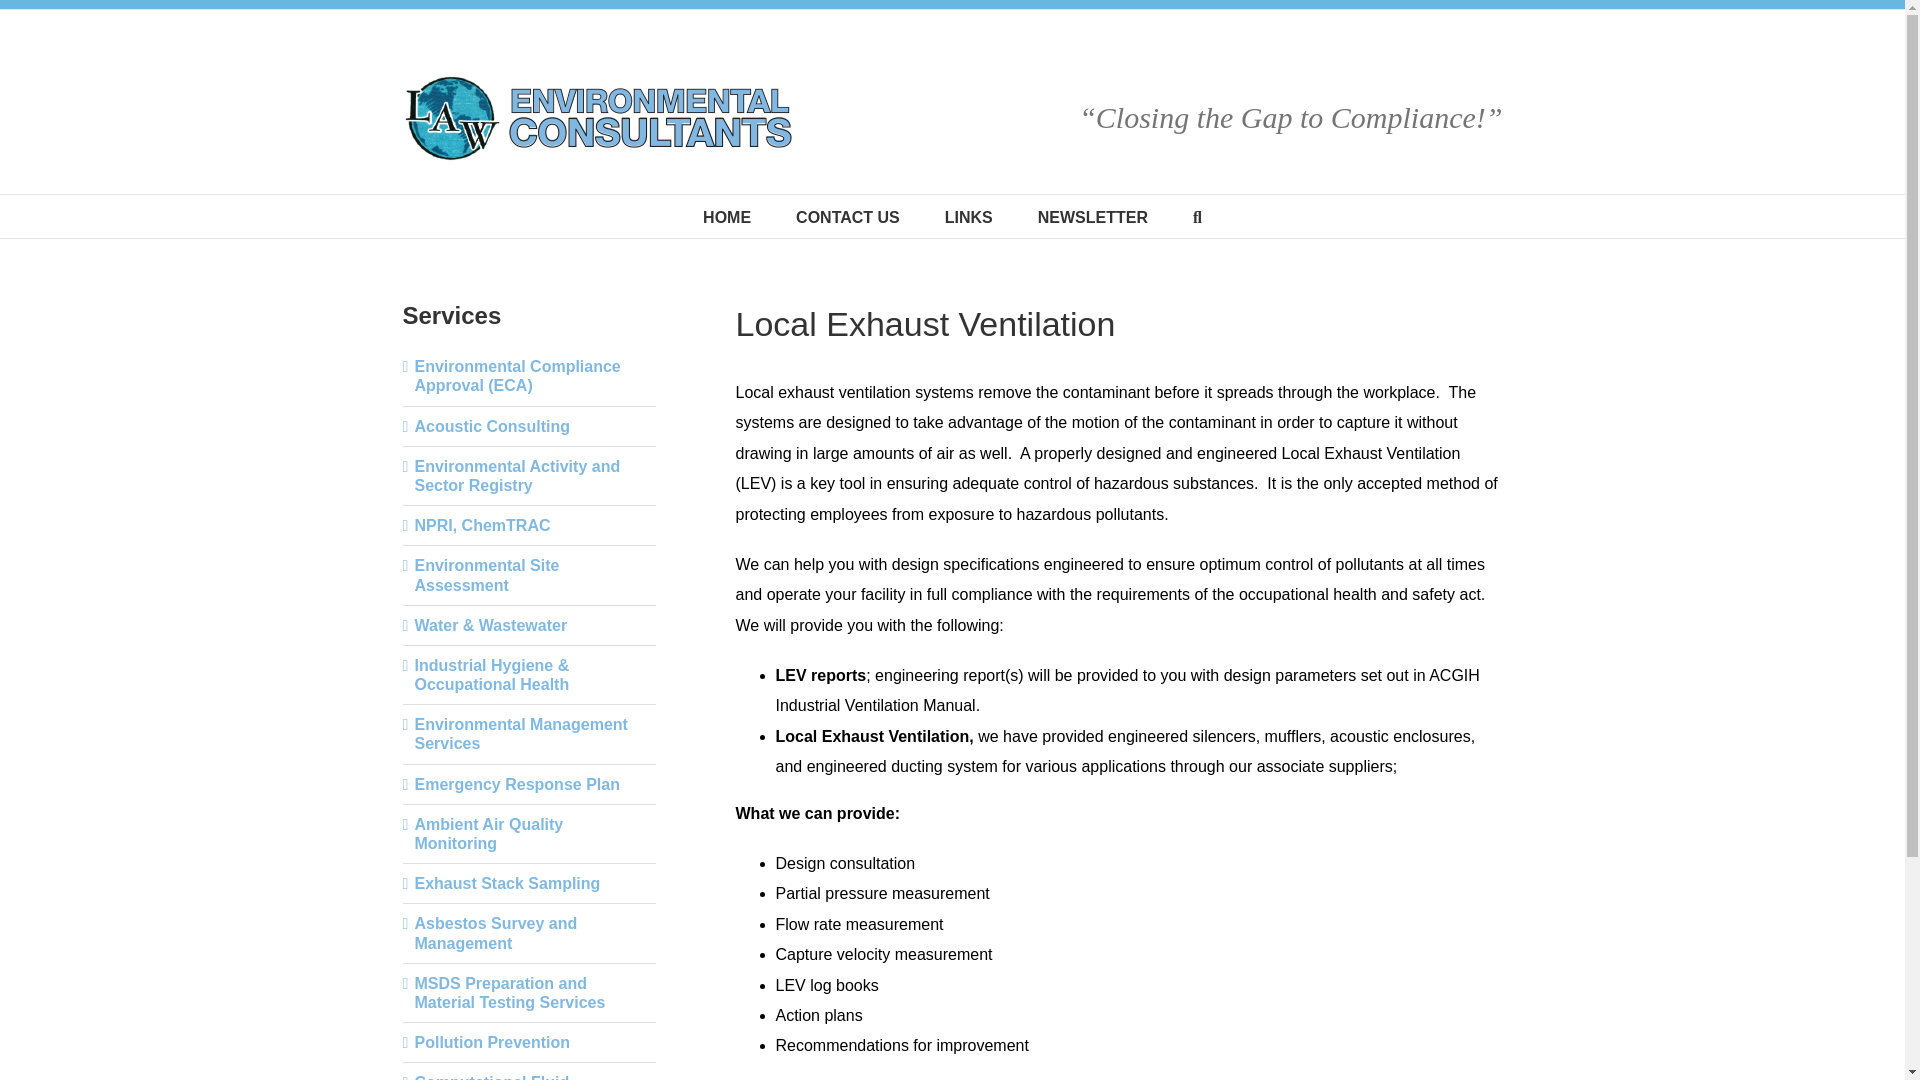 Image resolution: width=1920 pixels, height=1080 pixels. I want to click on Pollution Prevention, so click(492, 1042).